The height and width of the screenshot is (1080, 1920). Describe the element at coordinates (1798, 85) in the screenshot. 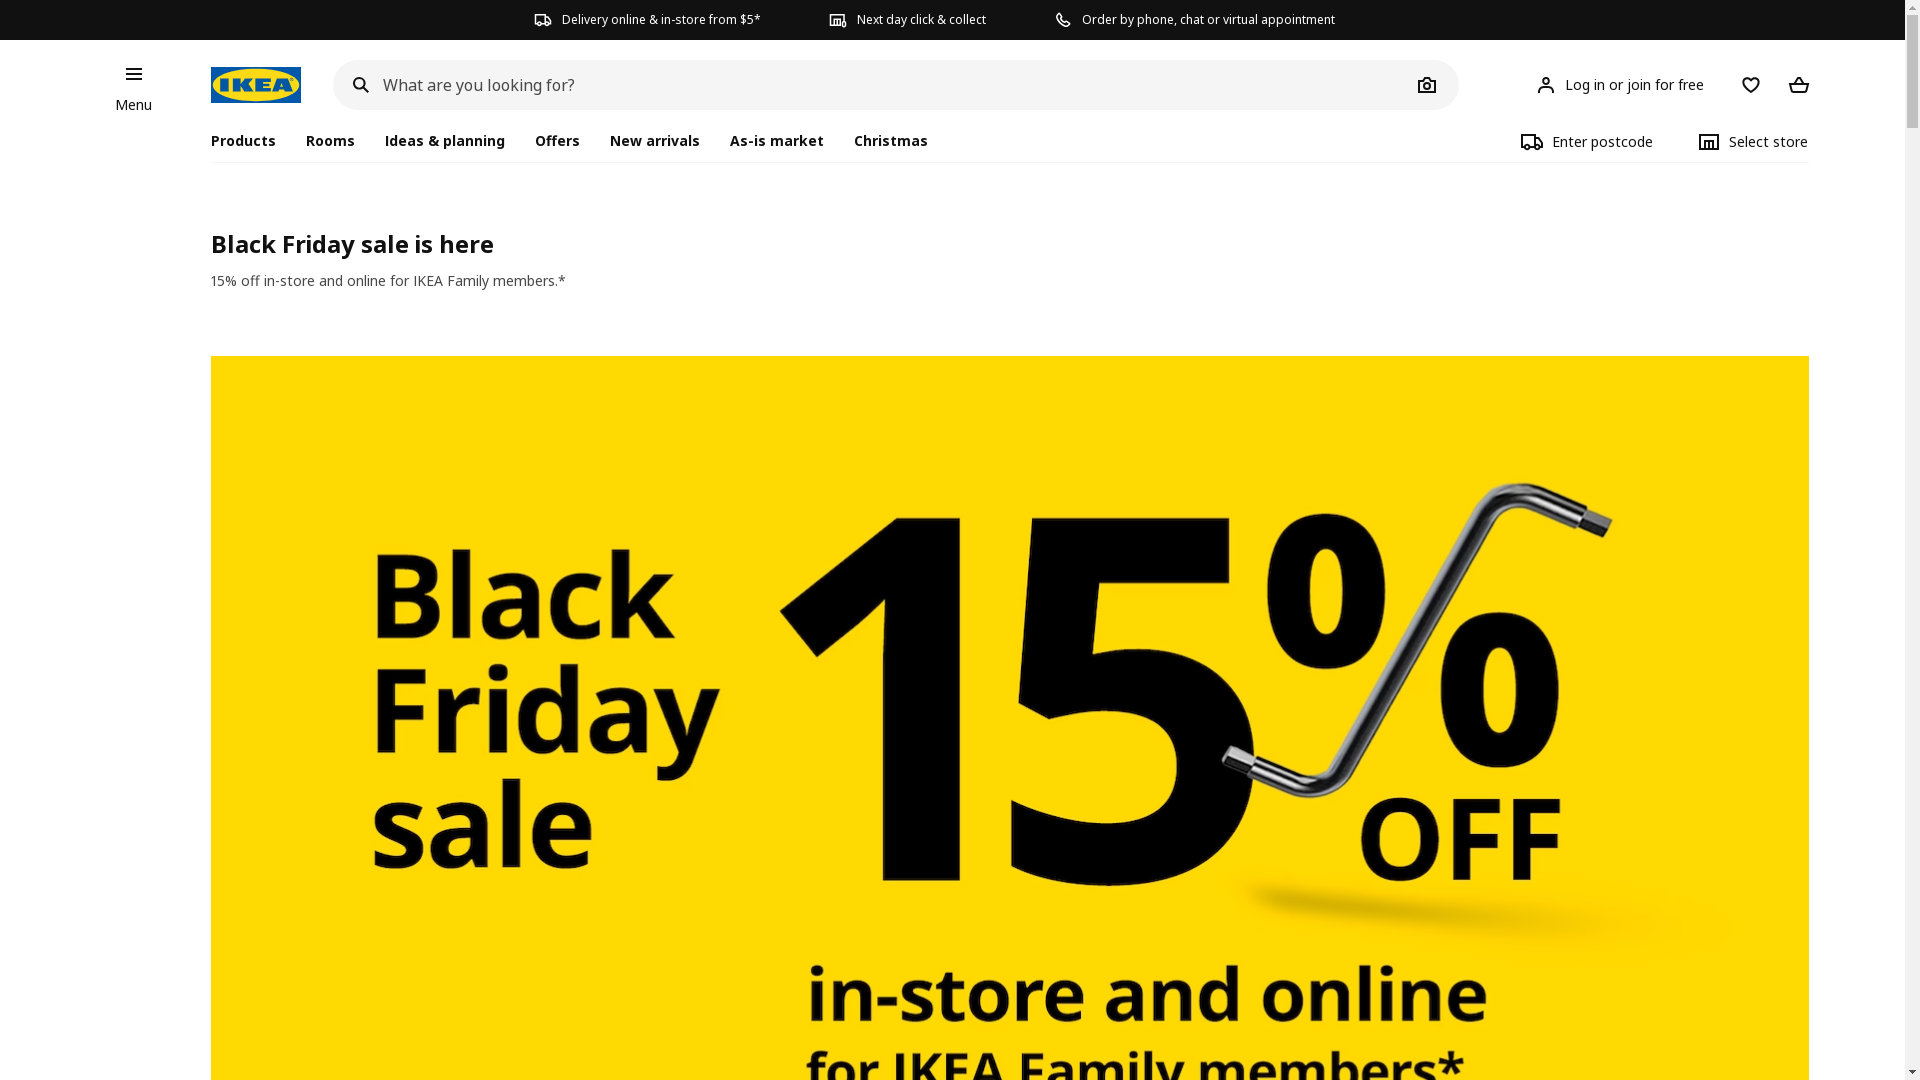

I see `Shopping bag` at that location.